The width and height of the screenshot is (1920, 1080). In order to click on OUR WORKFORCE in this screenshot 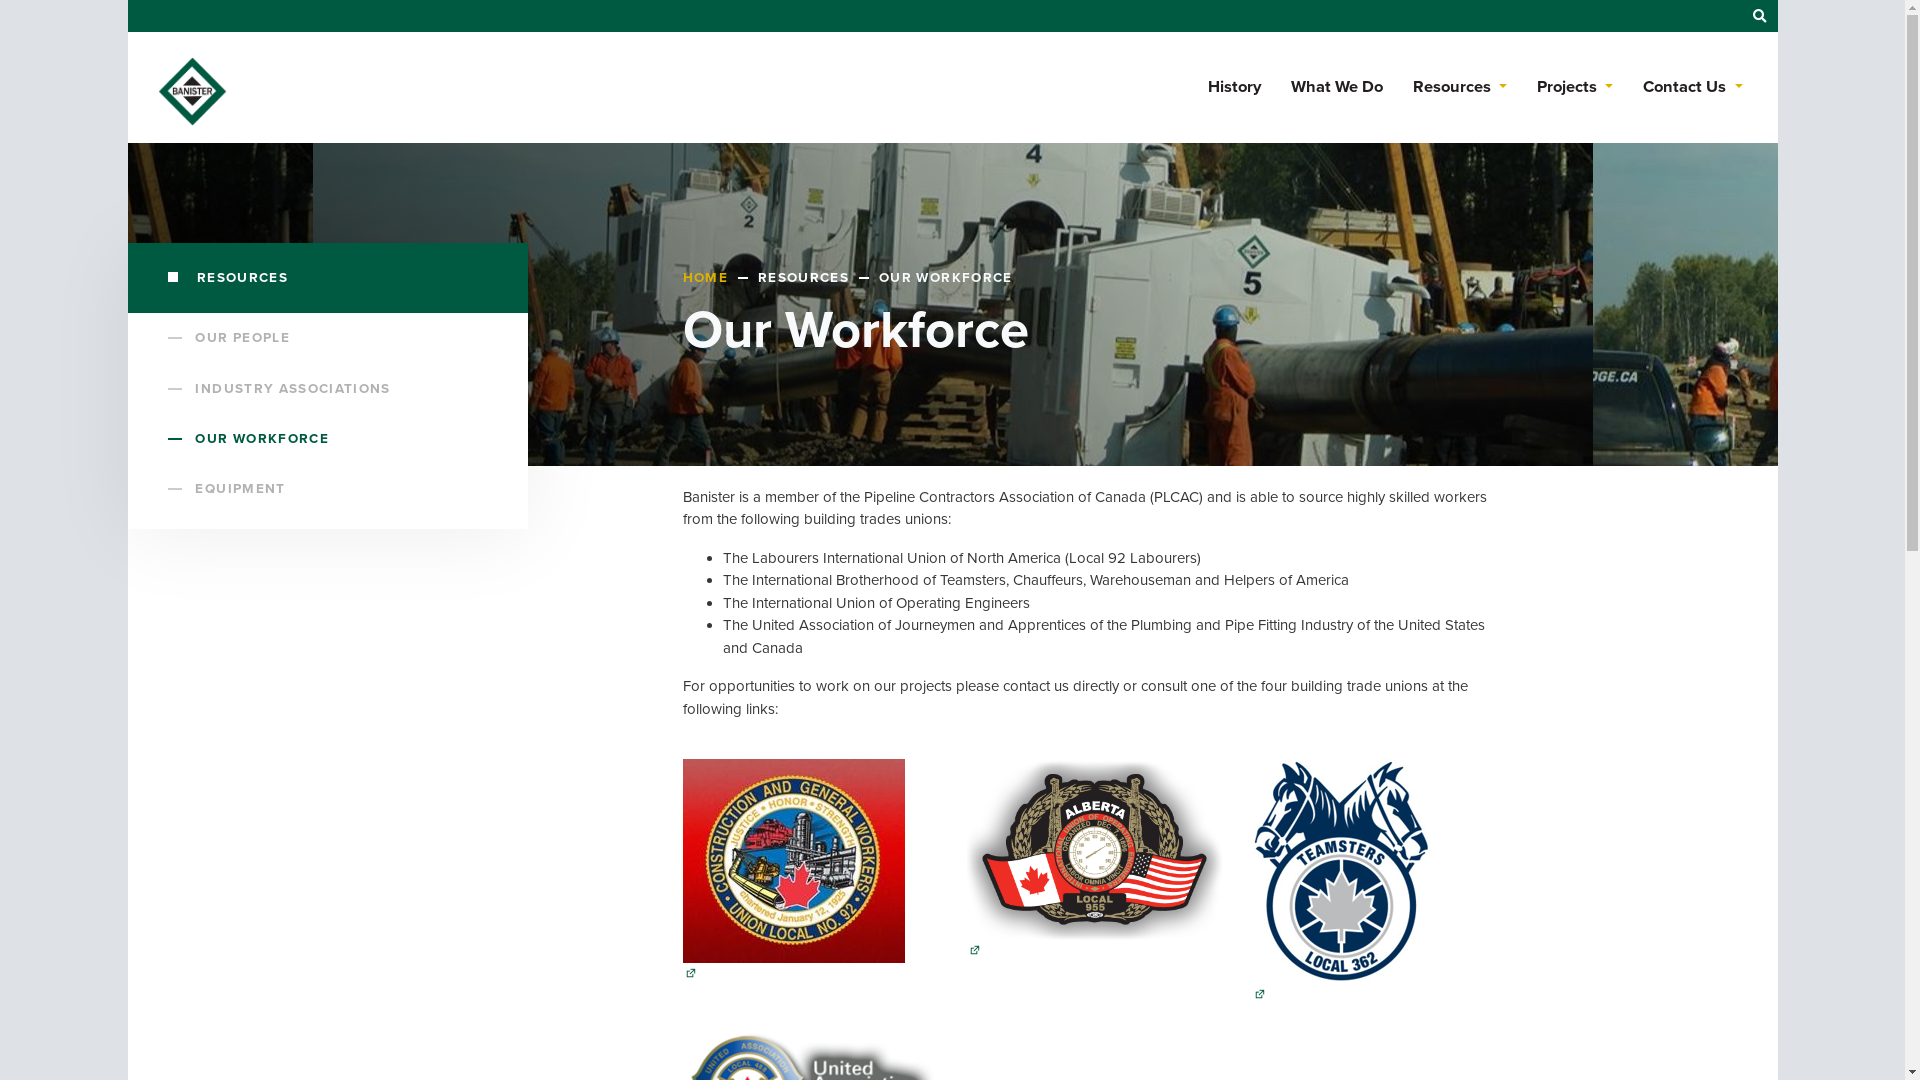, I will do `click(338, 439)`.